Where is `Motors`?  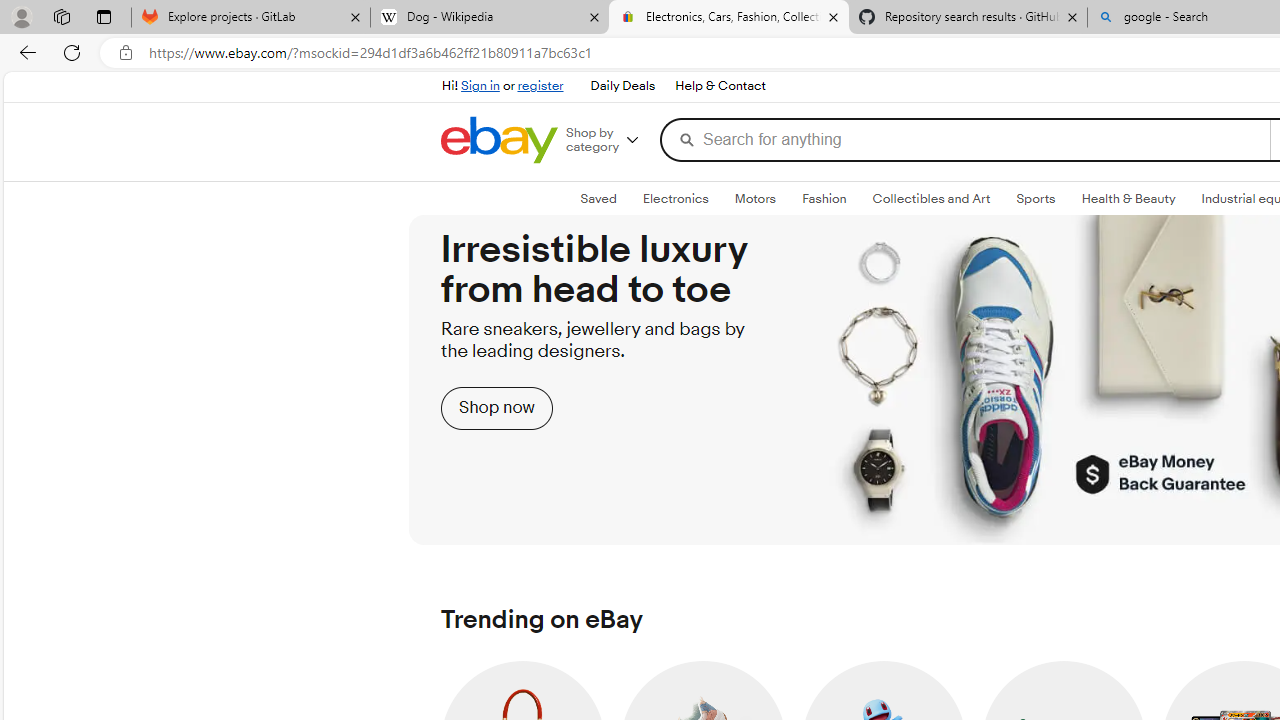
Motors is located at coordinates (754, 198).